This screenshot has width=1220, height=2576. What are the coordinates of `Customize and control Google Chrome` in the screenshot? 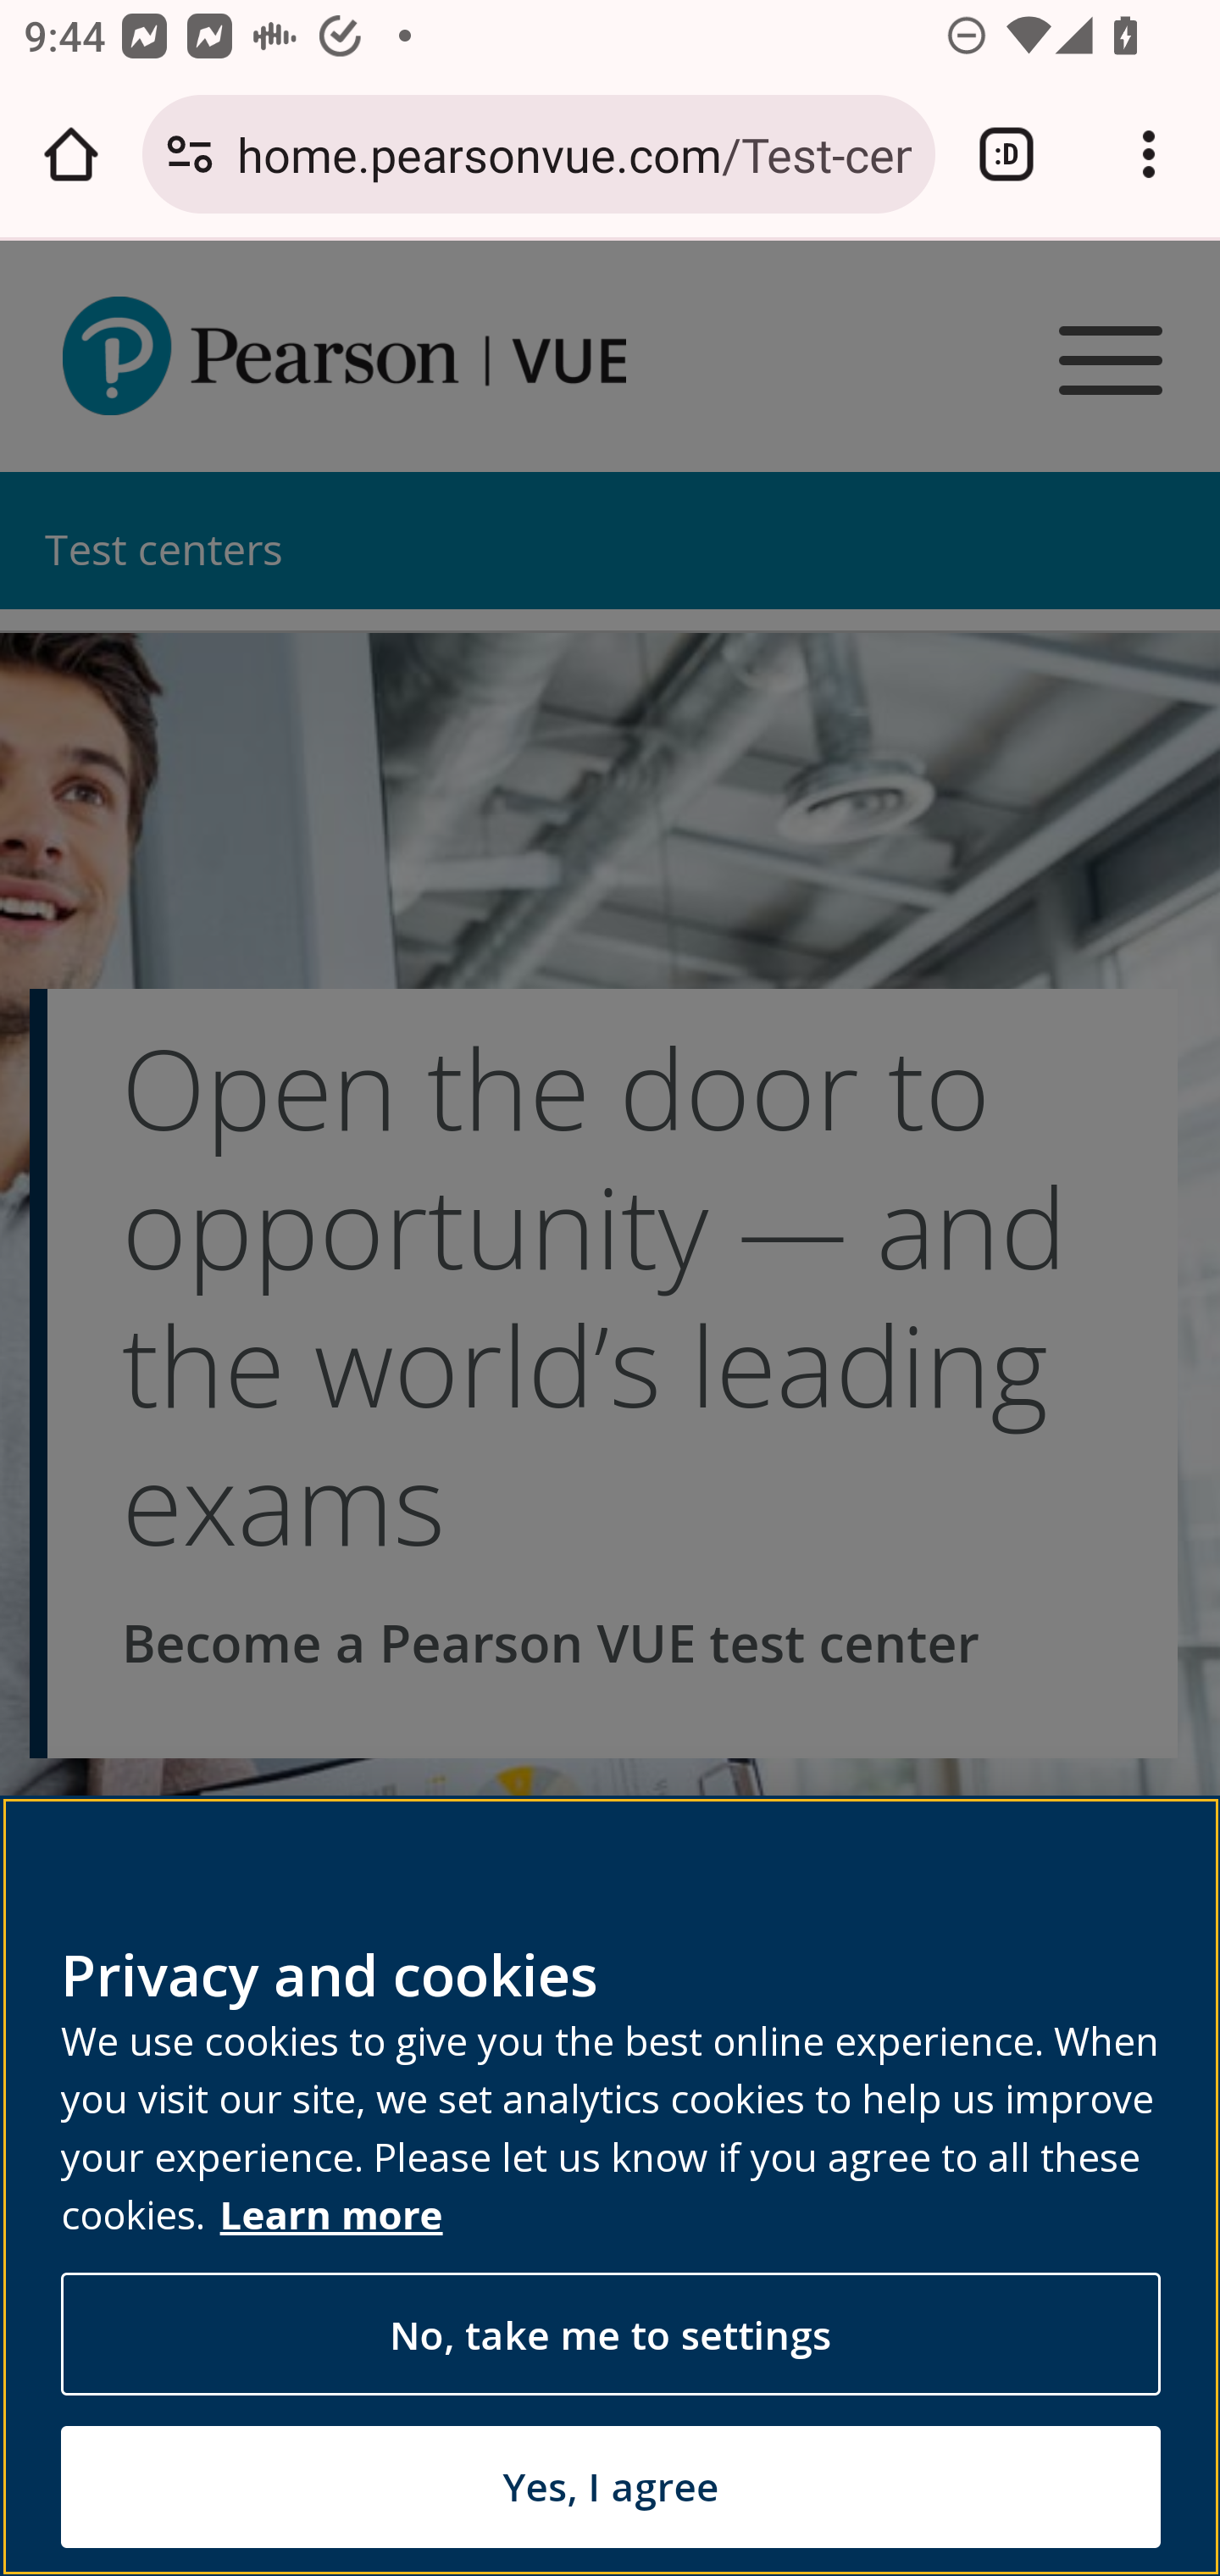 It's located at (1149, 154).